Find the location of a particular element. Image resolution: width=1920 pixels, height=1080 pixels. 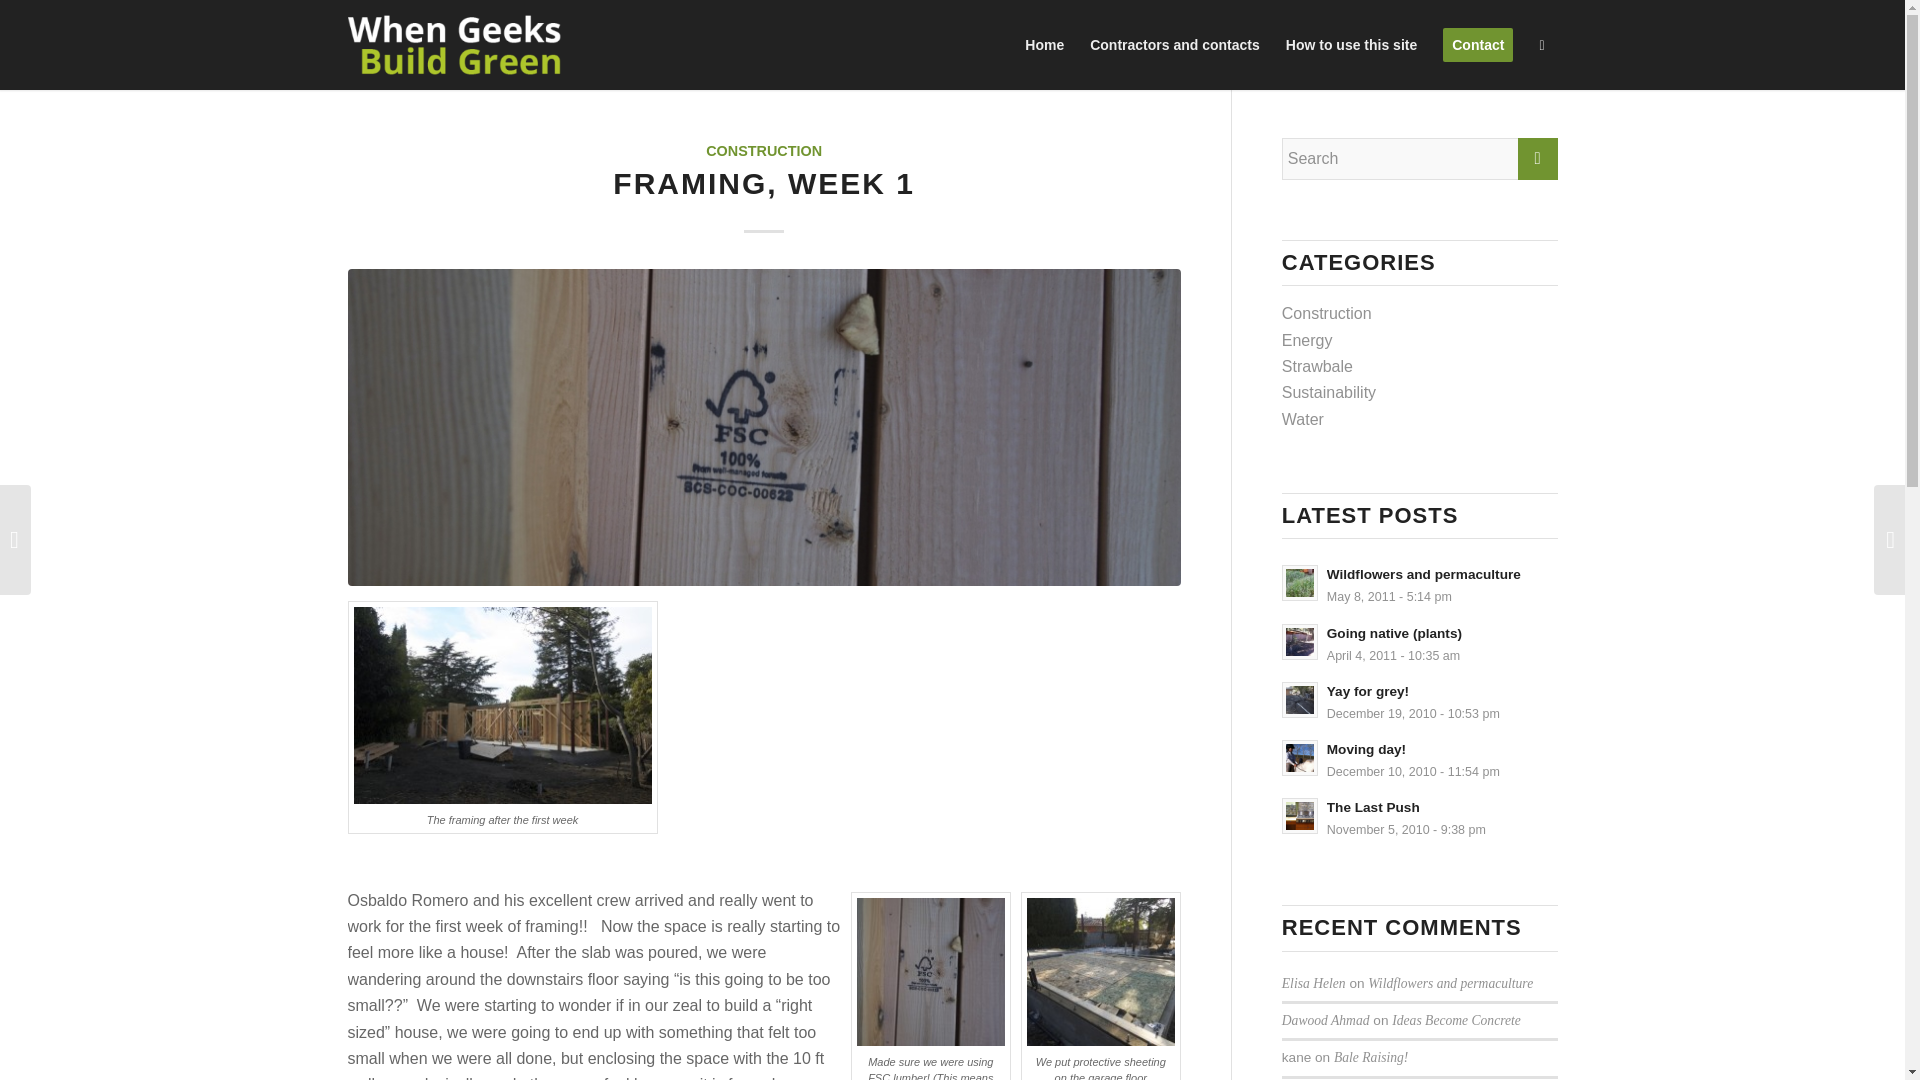

Contractors and contacts is located at coordinates (1420, 818).